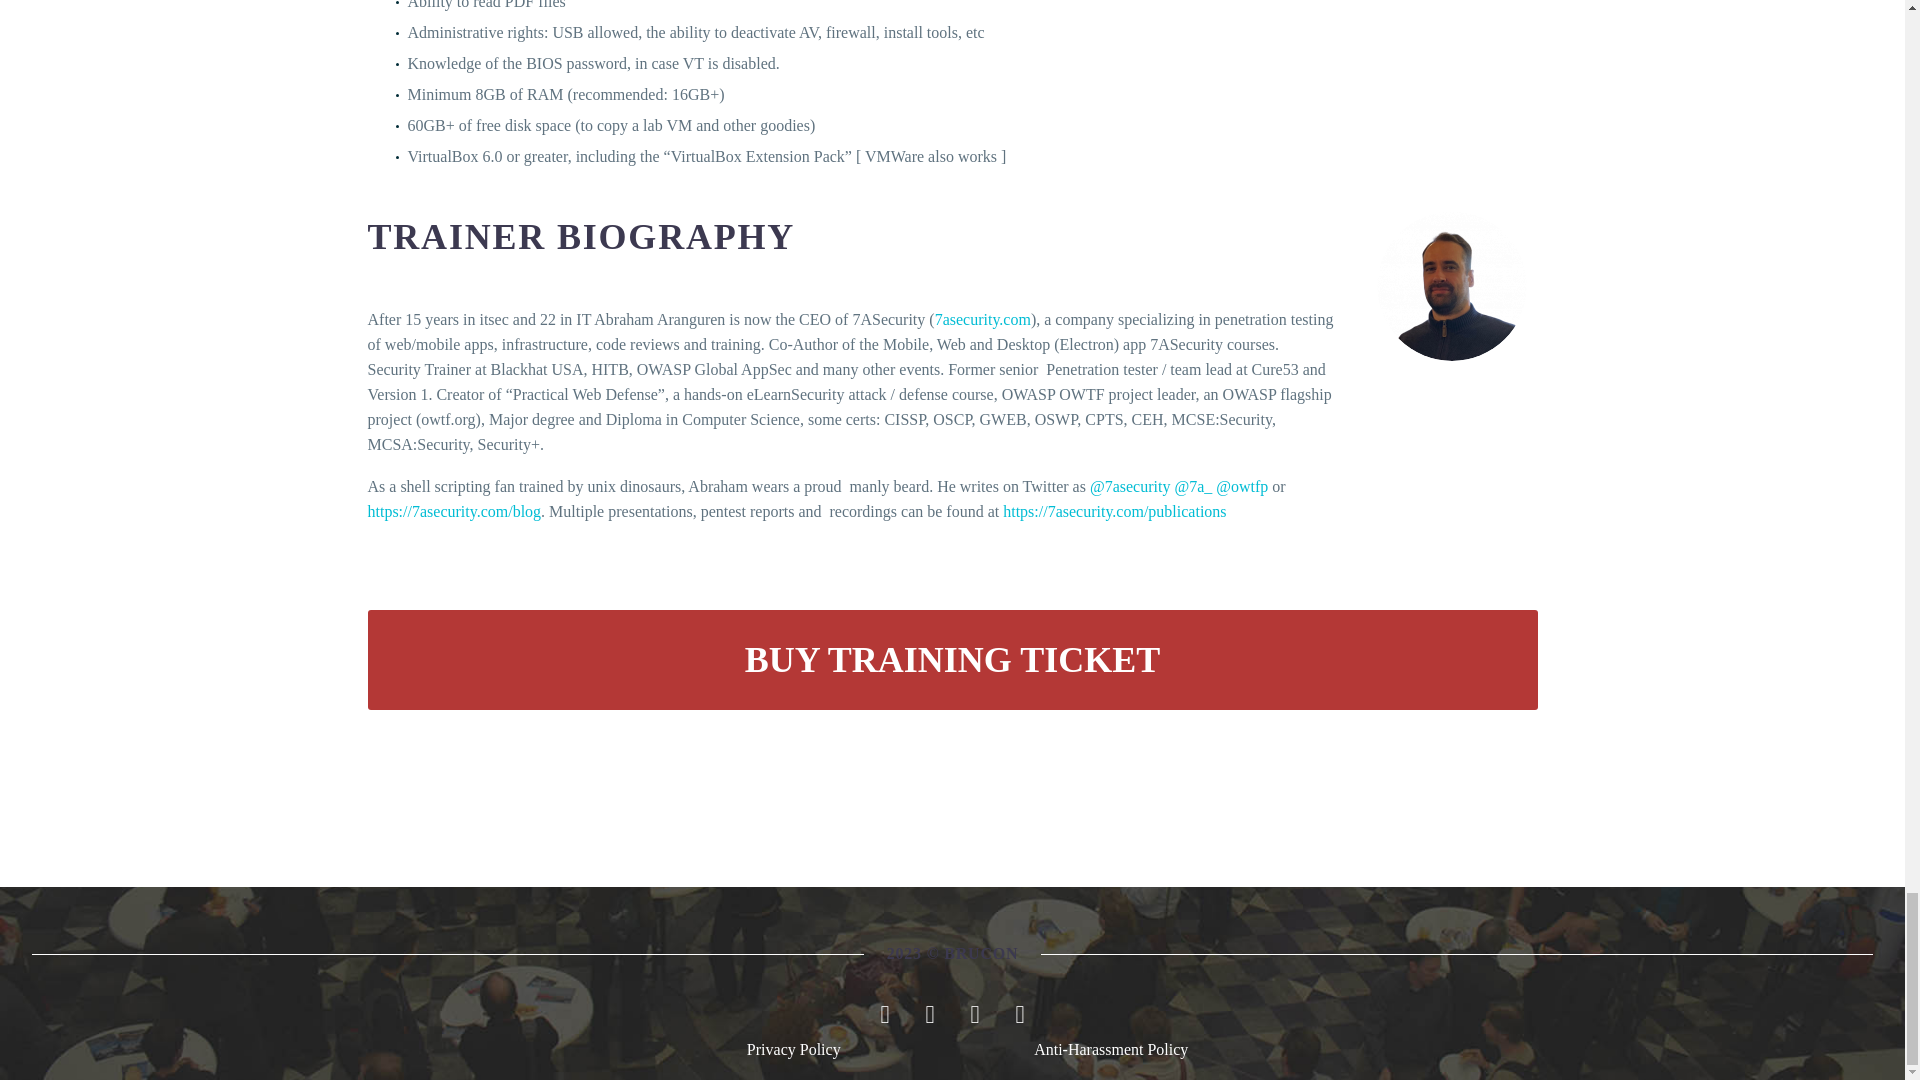  I want to click on profile, so click(1451, 285).